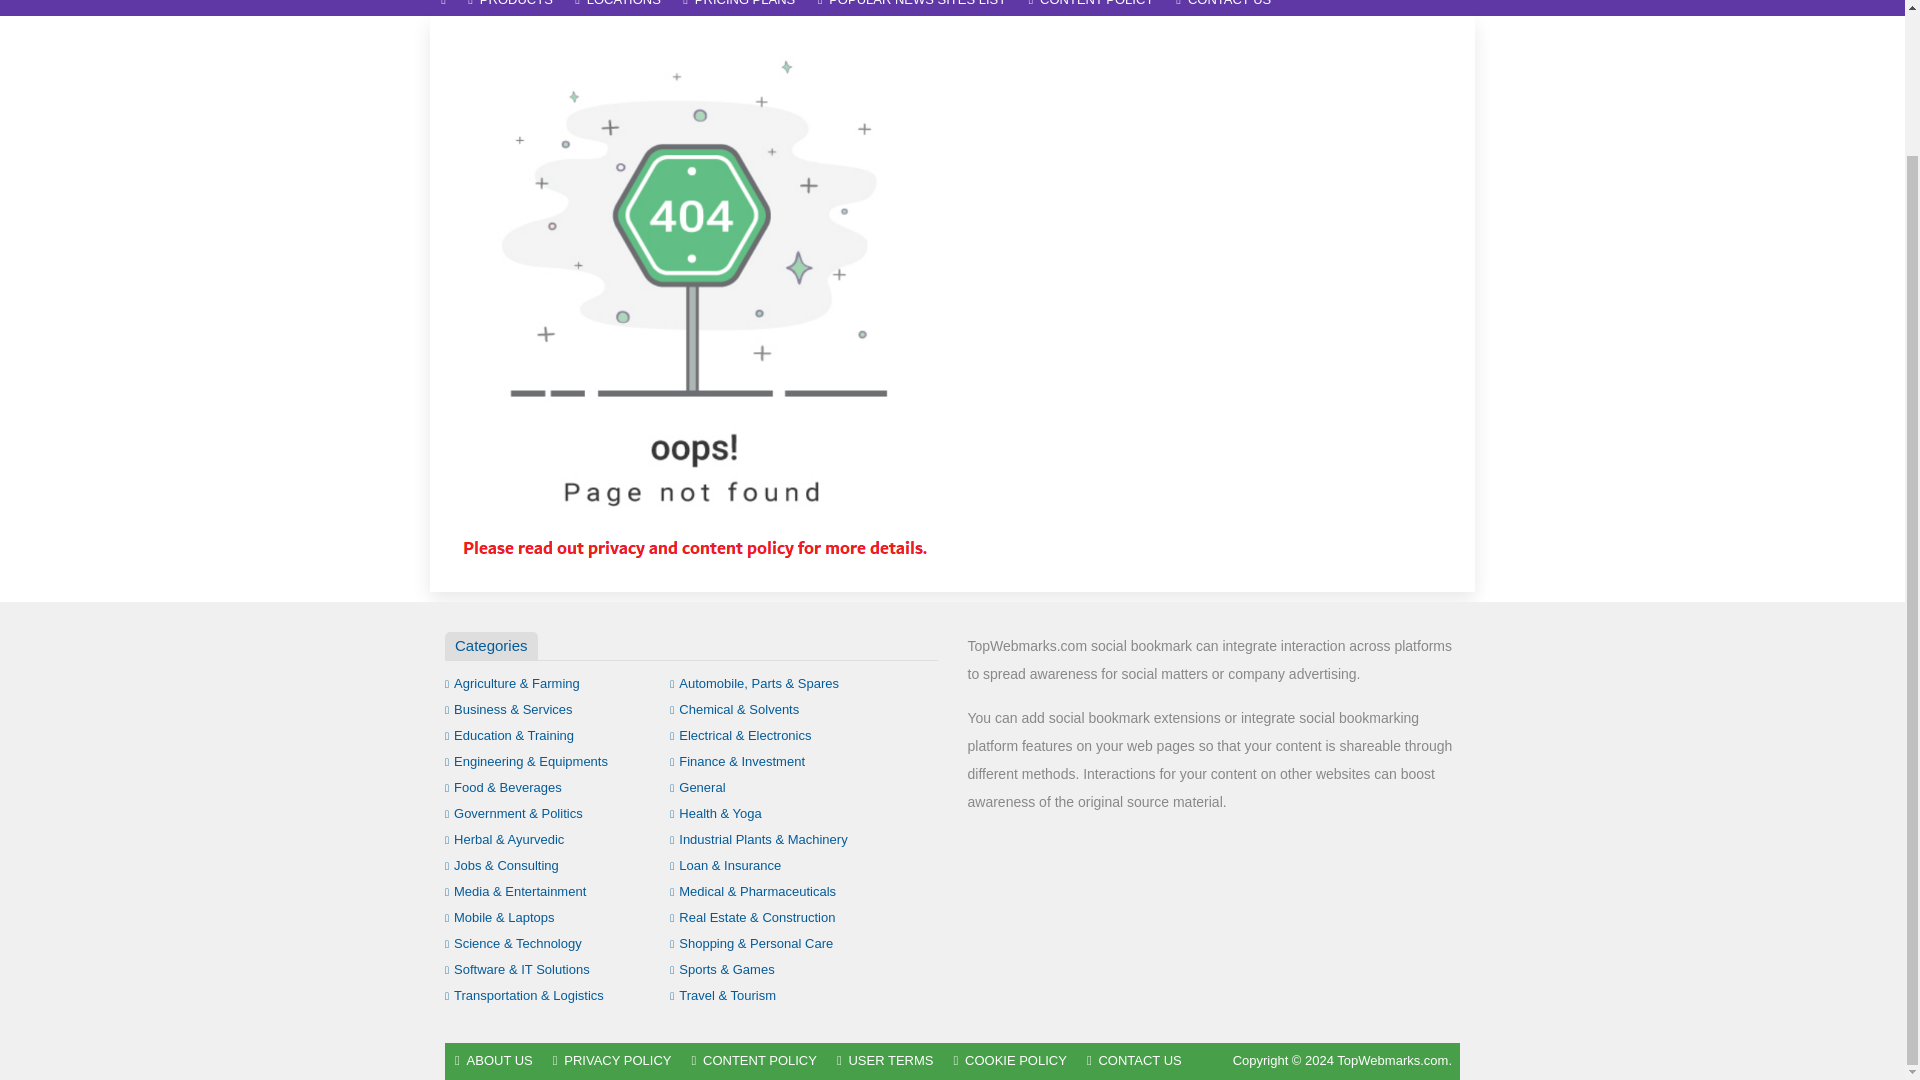 Image resolution: width=1920 pixels, height=1080 pixels. I want to click on General, so click(698, 786).